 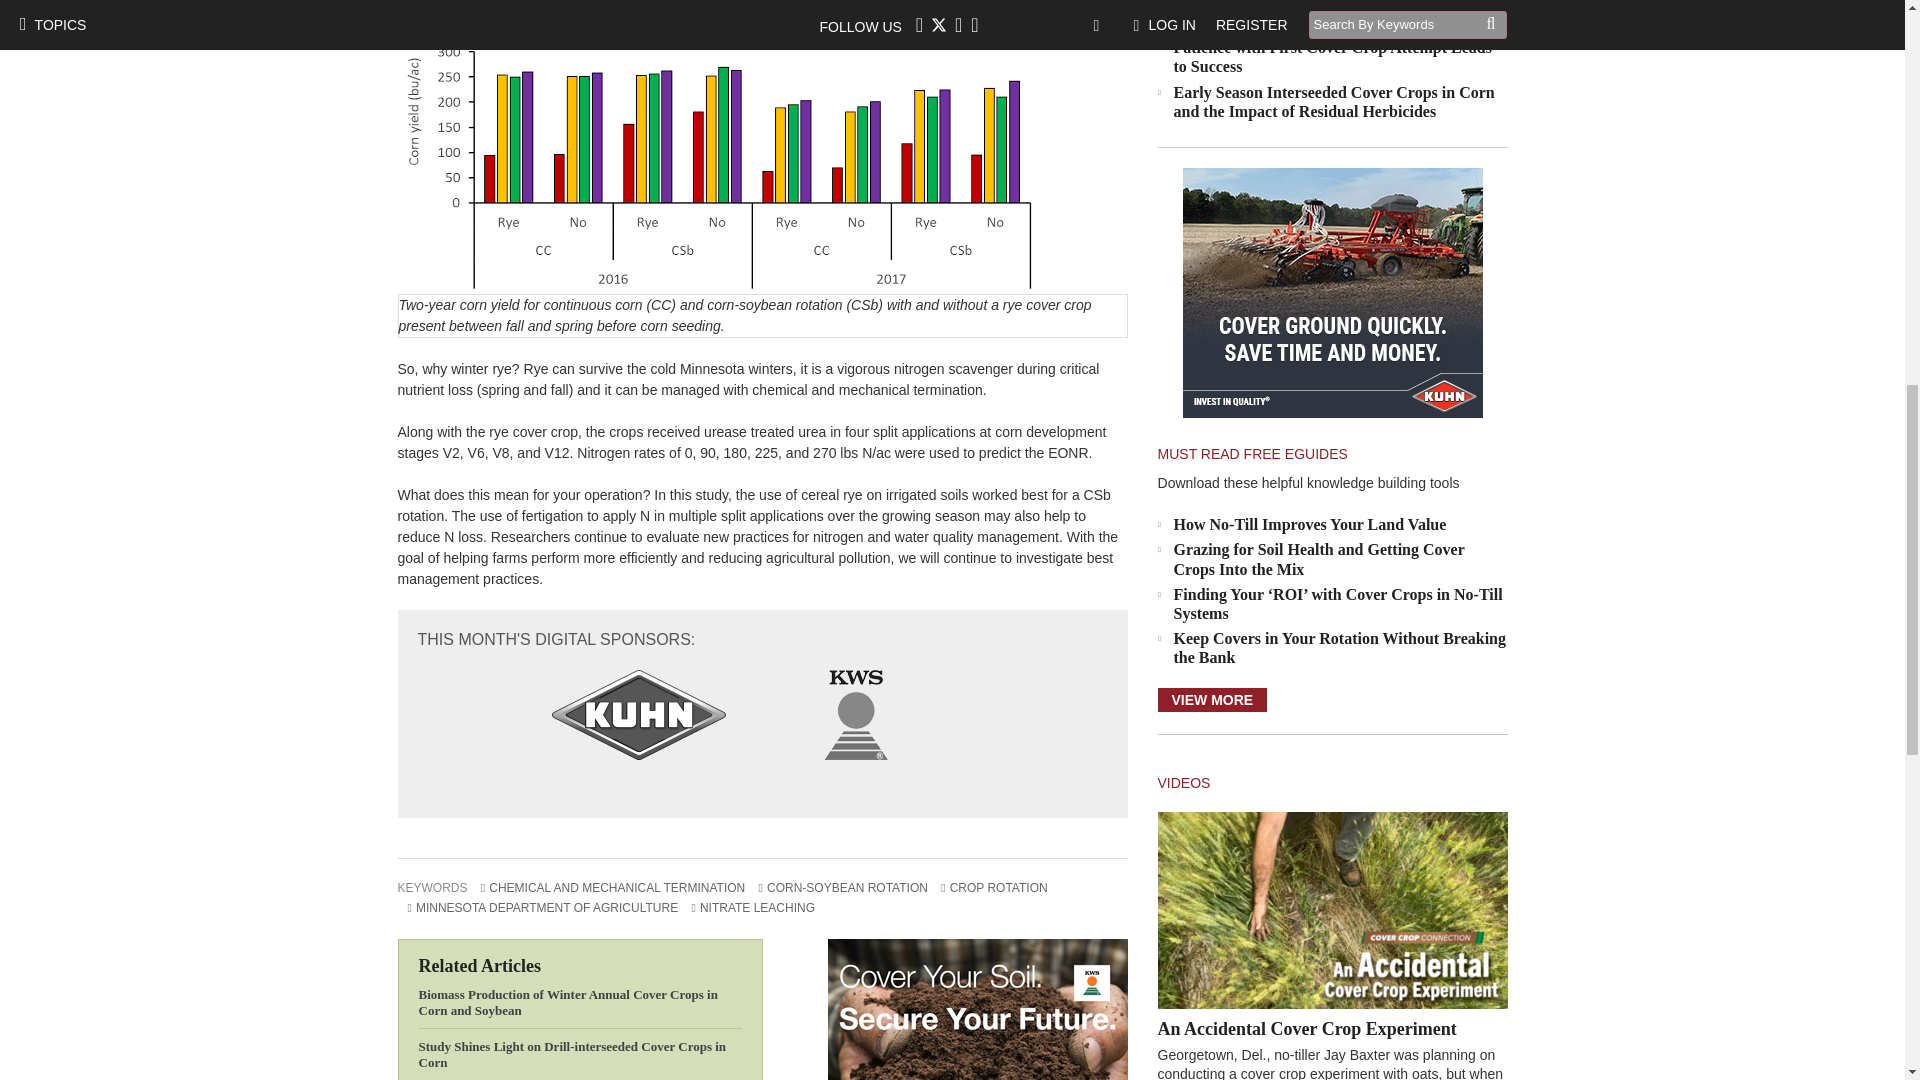 What do you see at coordinates (855, 714) in the screenshot?
I see `KWS Cereals` at bounding box center [855, 714].